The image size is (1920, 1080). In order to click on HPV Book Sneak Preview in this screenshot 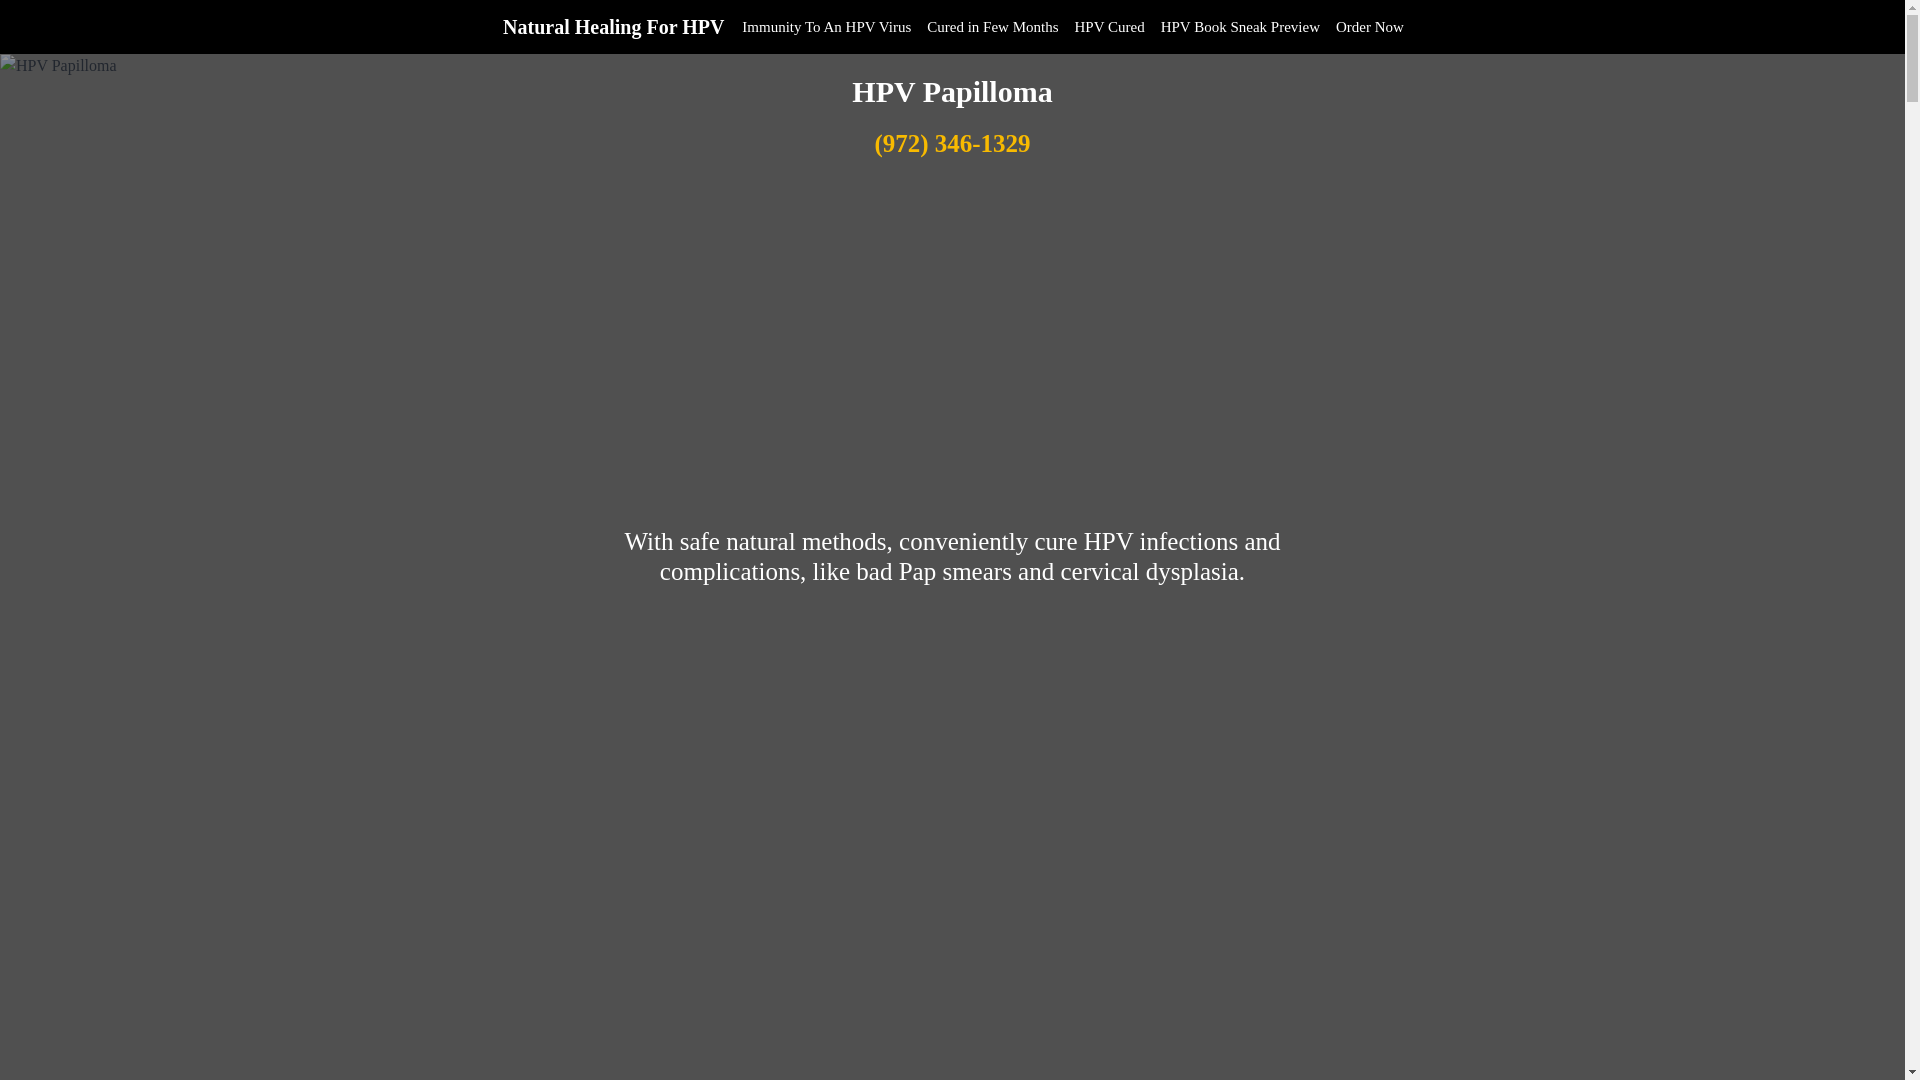, I will do `click(1240, 27)`.